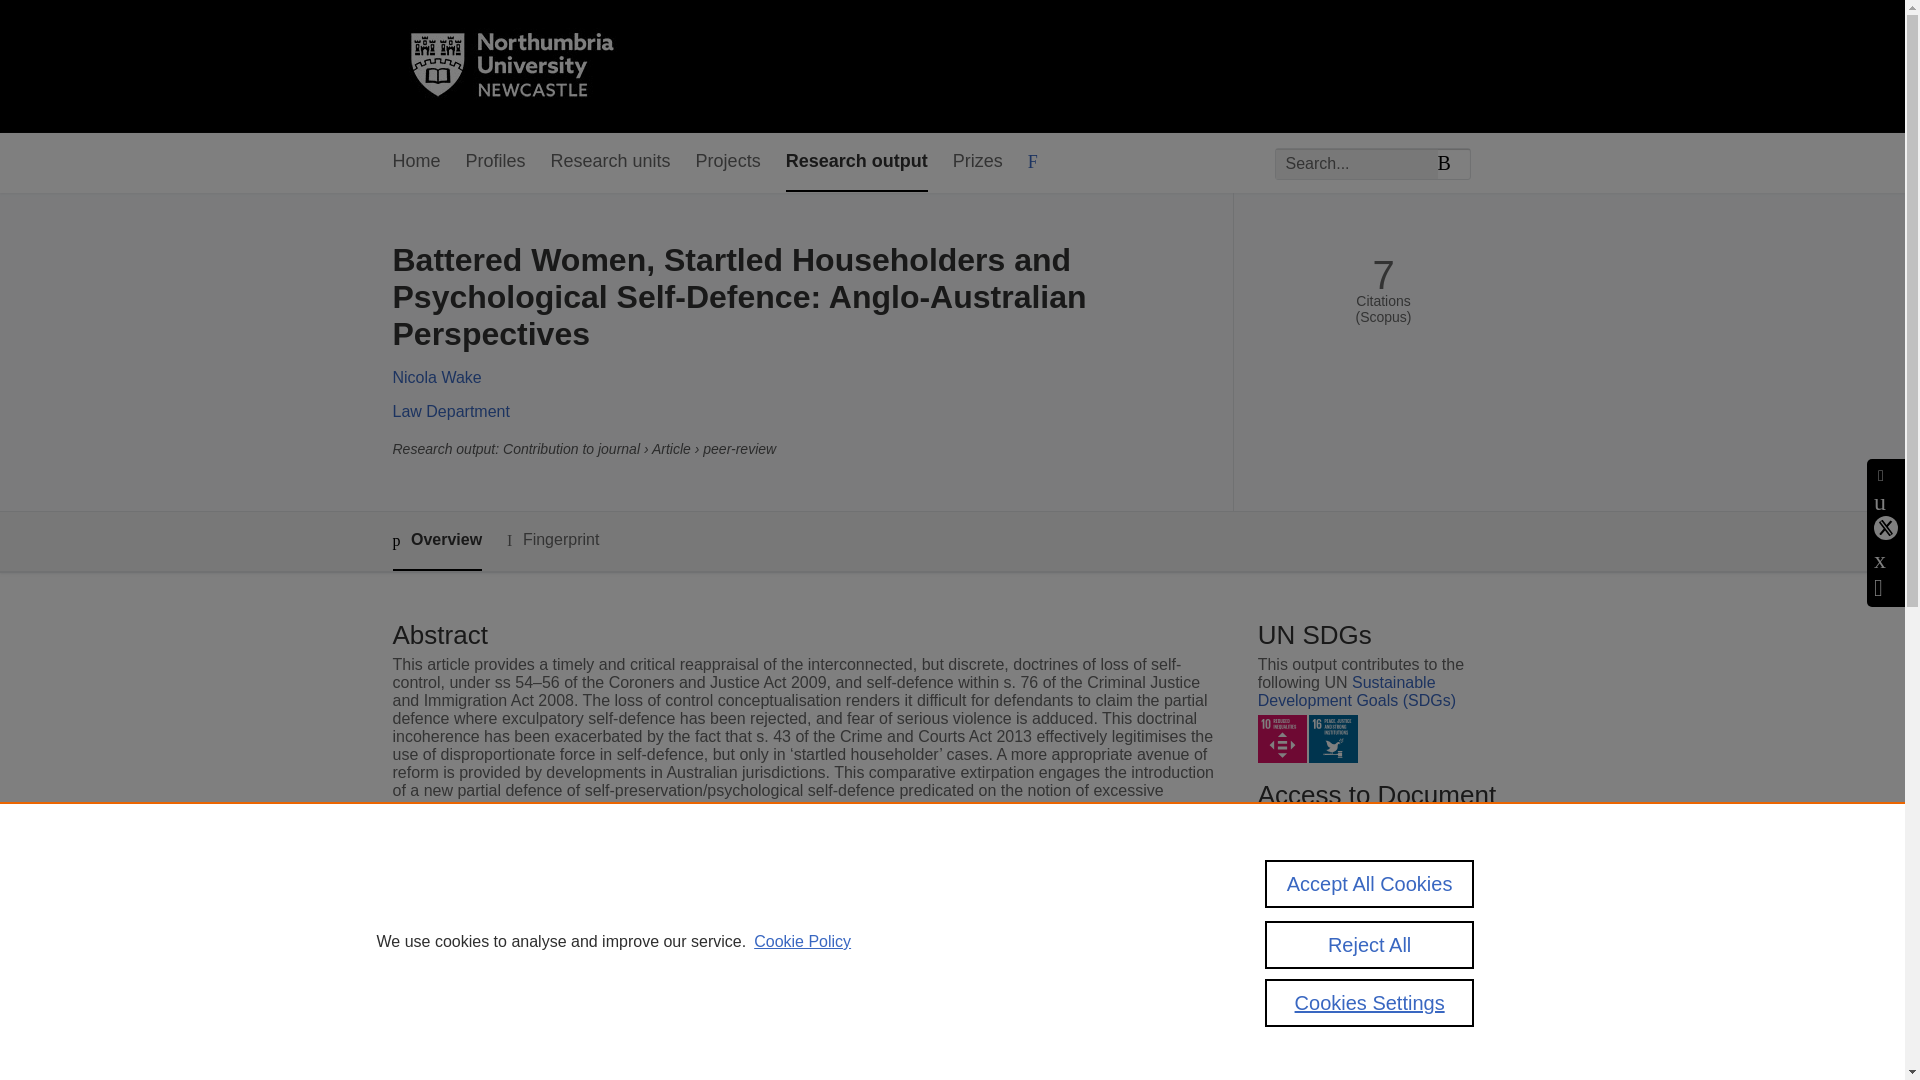  What do you see at coordinates (436, 541) in the screenshot?
I see `Overview` at bounding box center [436, 541].